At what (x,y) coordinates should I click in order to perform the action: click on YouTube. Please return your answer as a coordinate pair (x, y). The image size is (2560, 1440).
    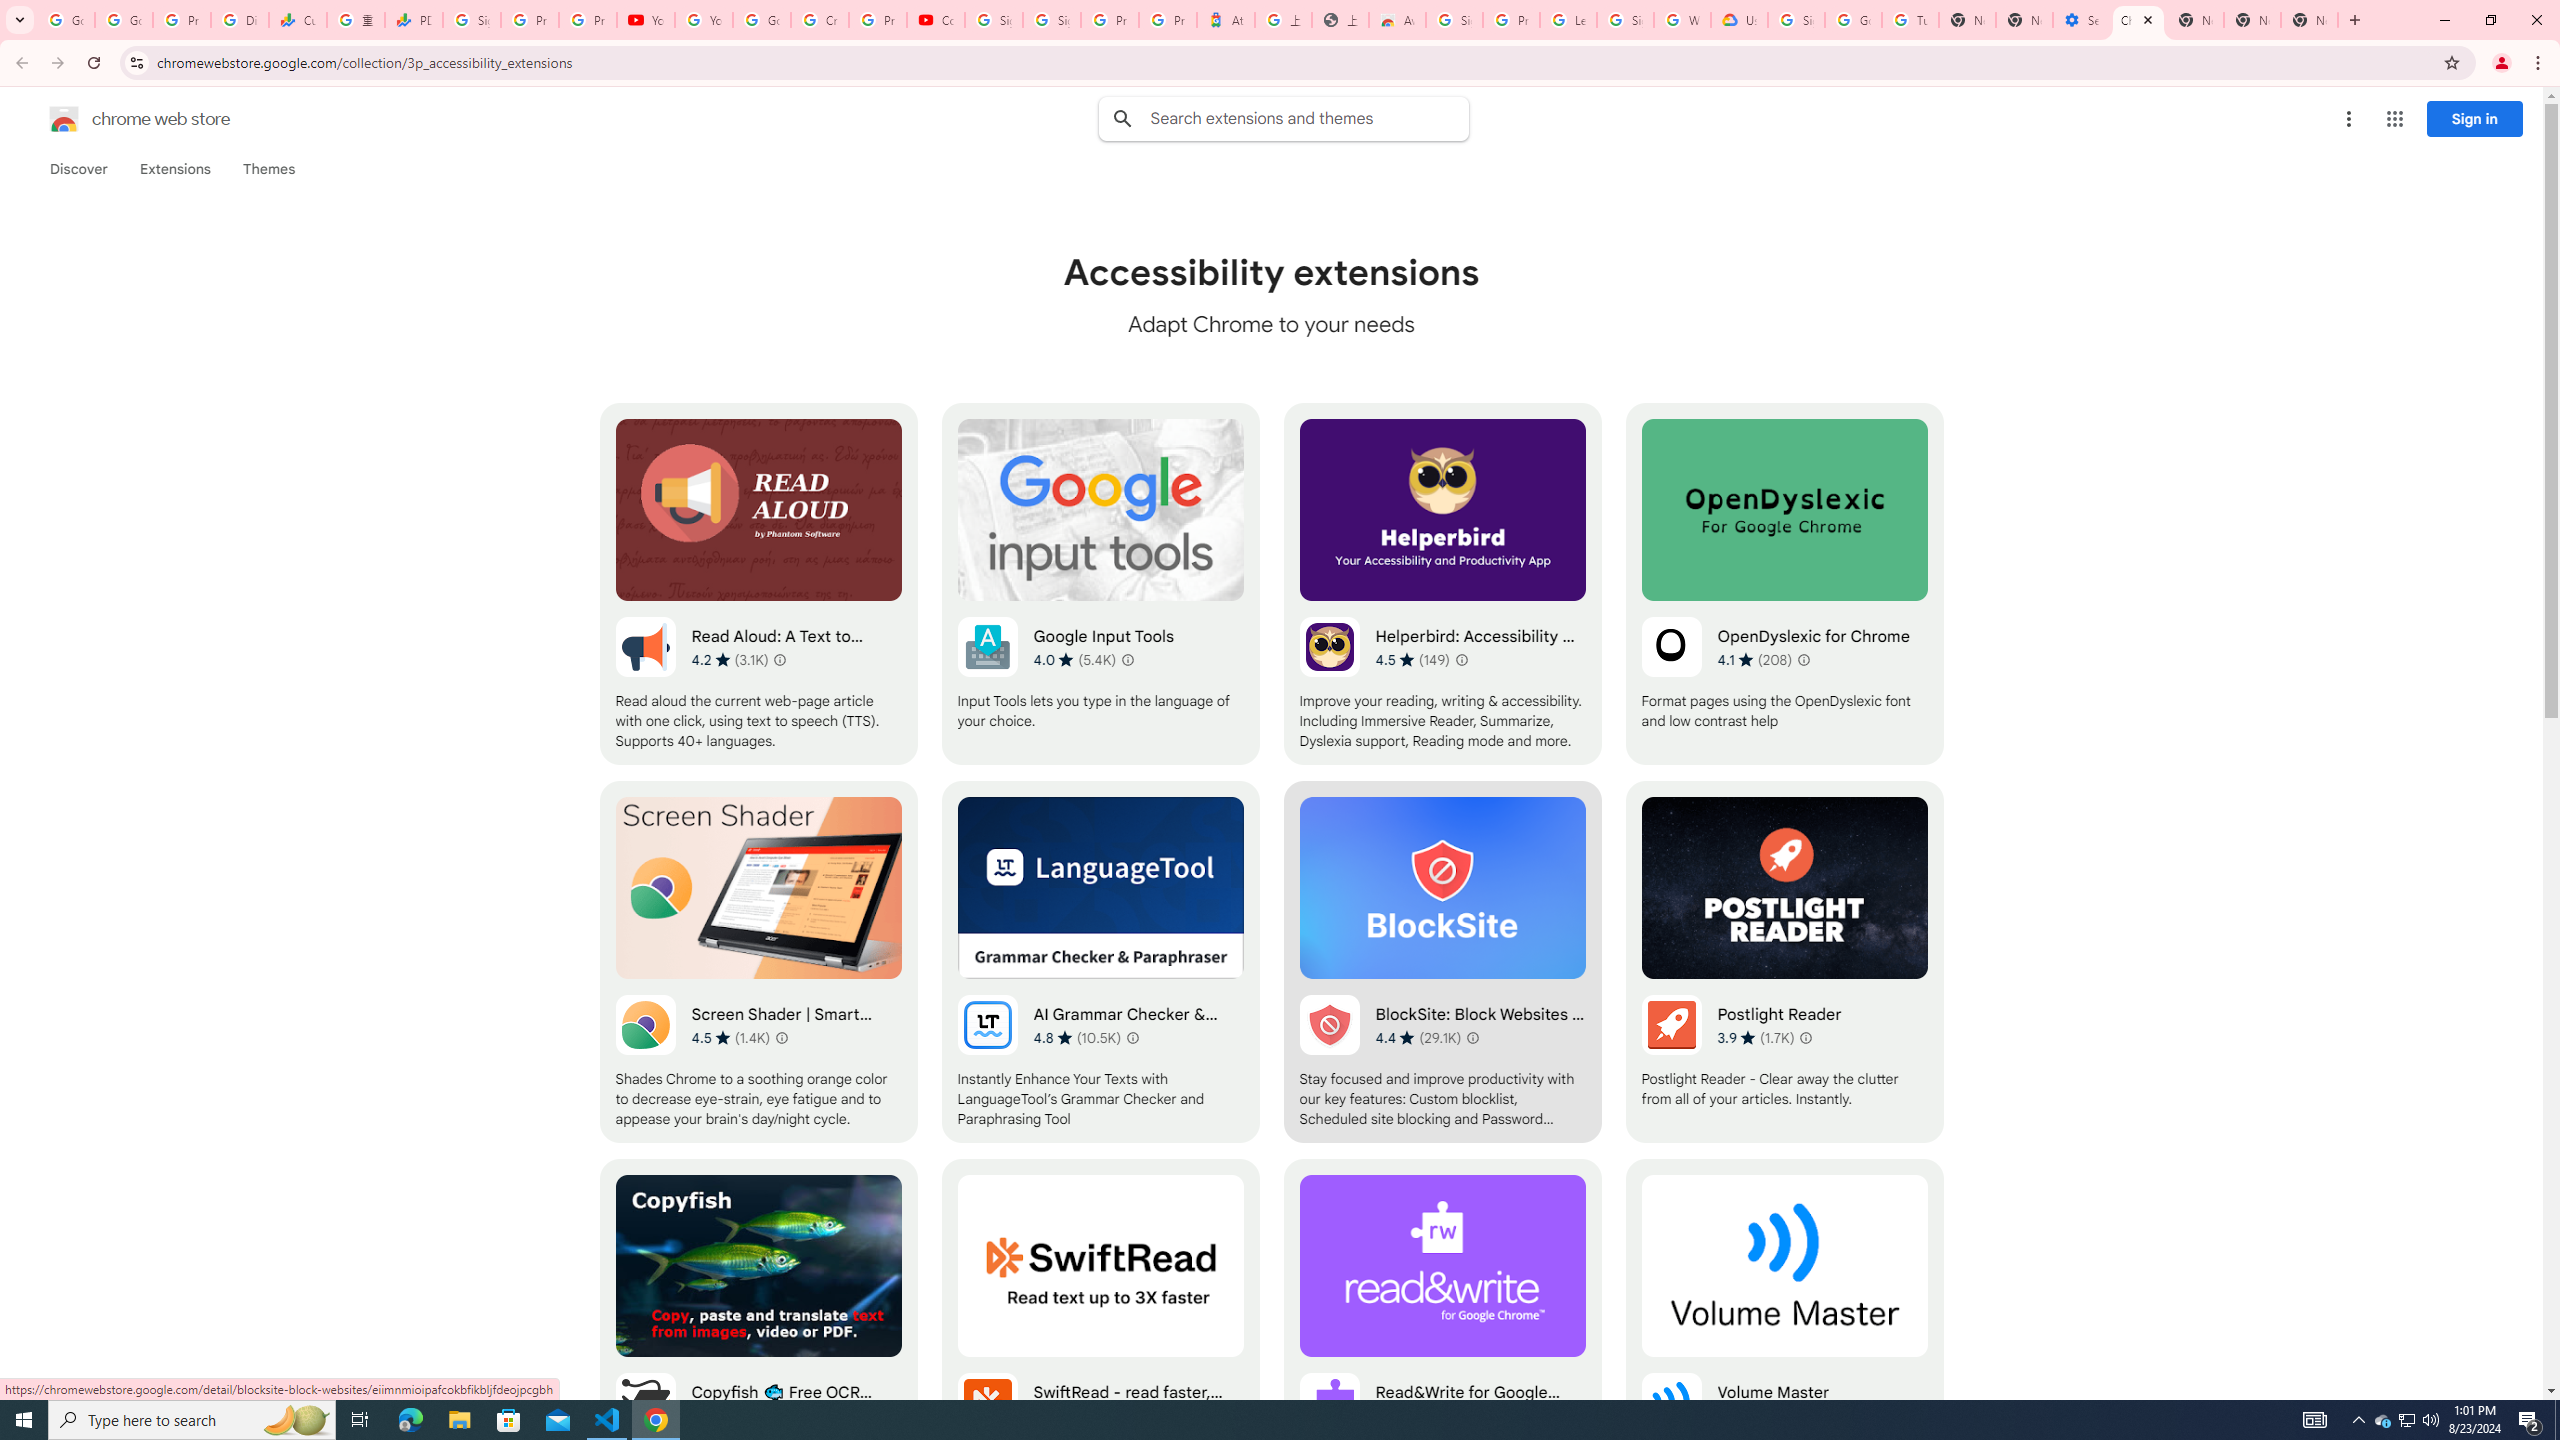
    Looking at the image, I should click on (646, 20).